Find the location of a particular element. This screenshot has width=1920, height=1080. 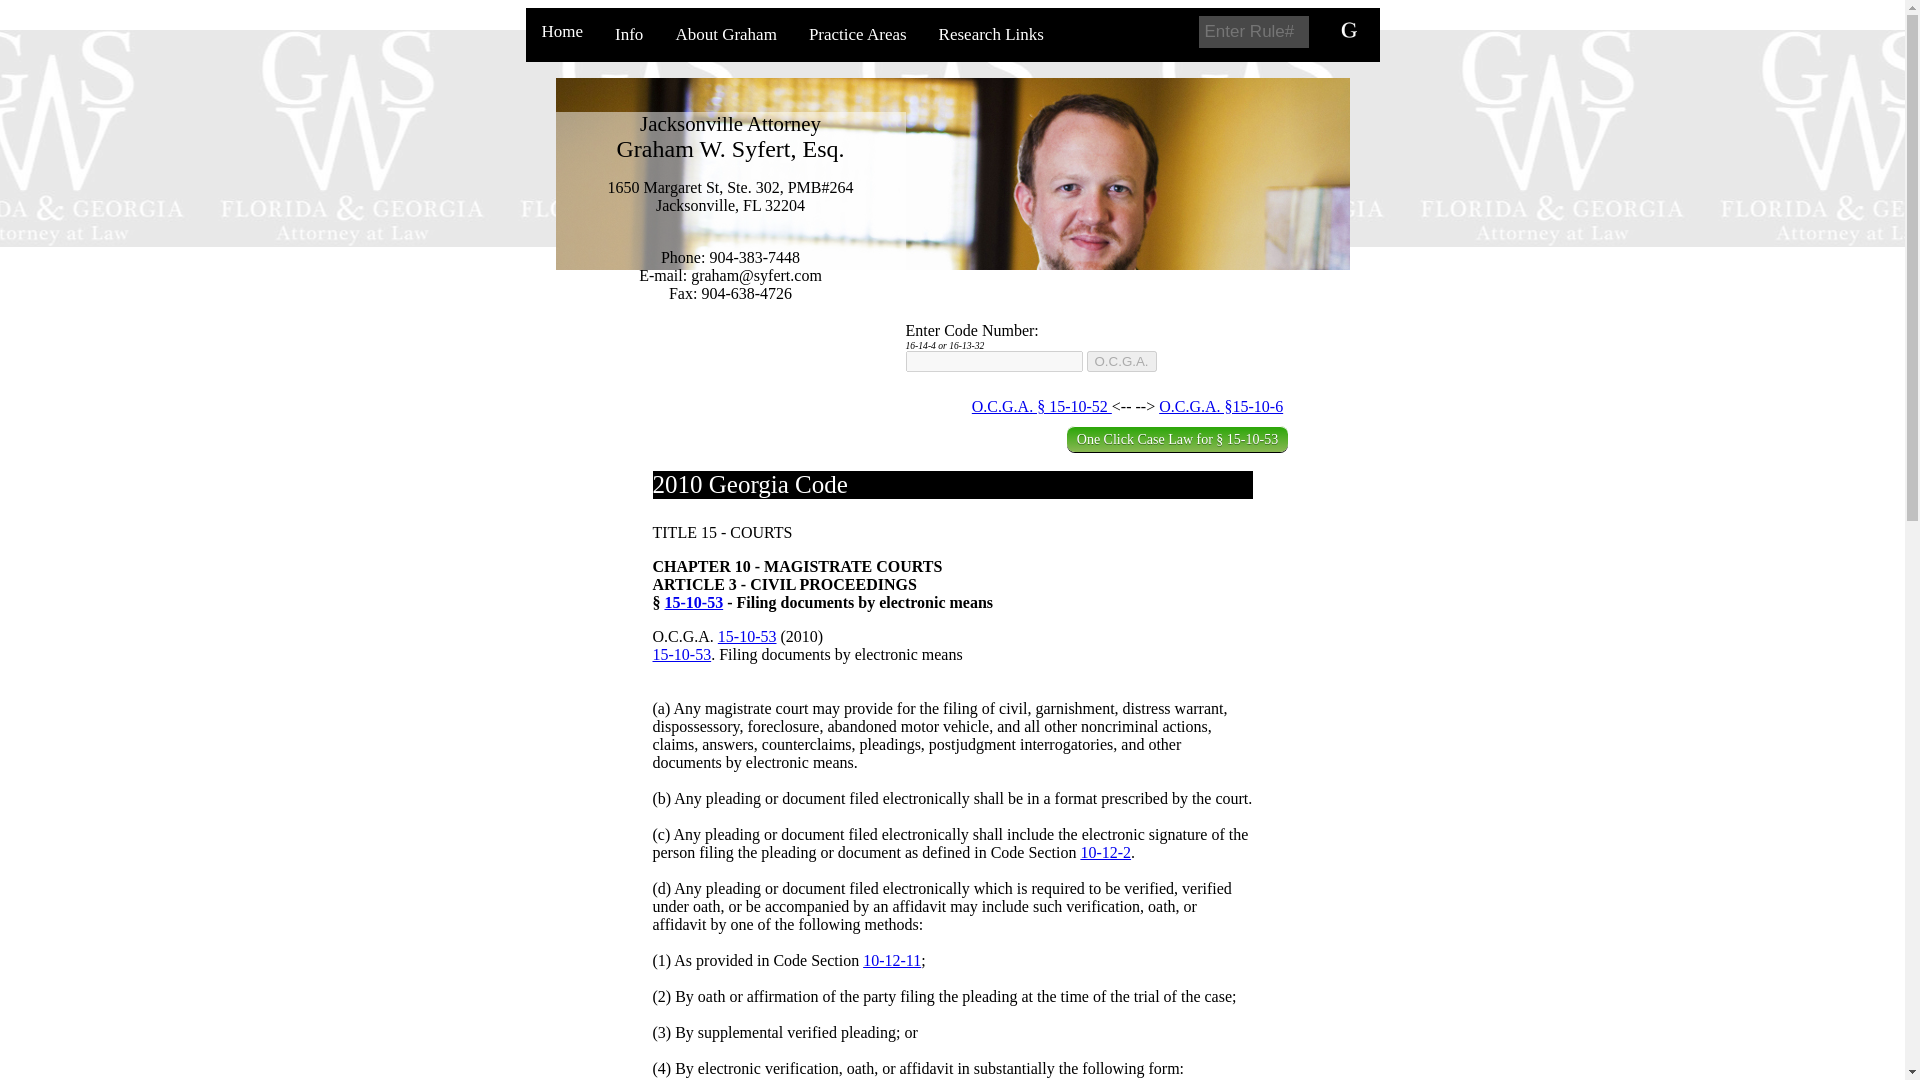

Home is located at coordinates (562, 32).